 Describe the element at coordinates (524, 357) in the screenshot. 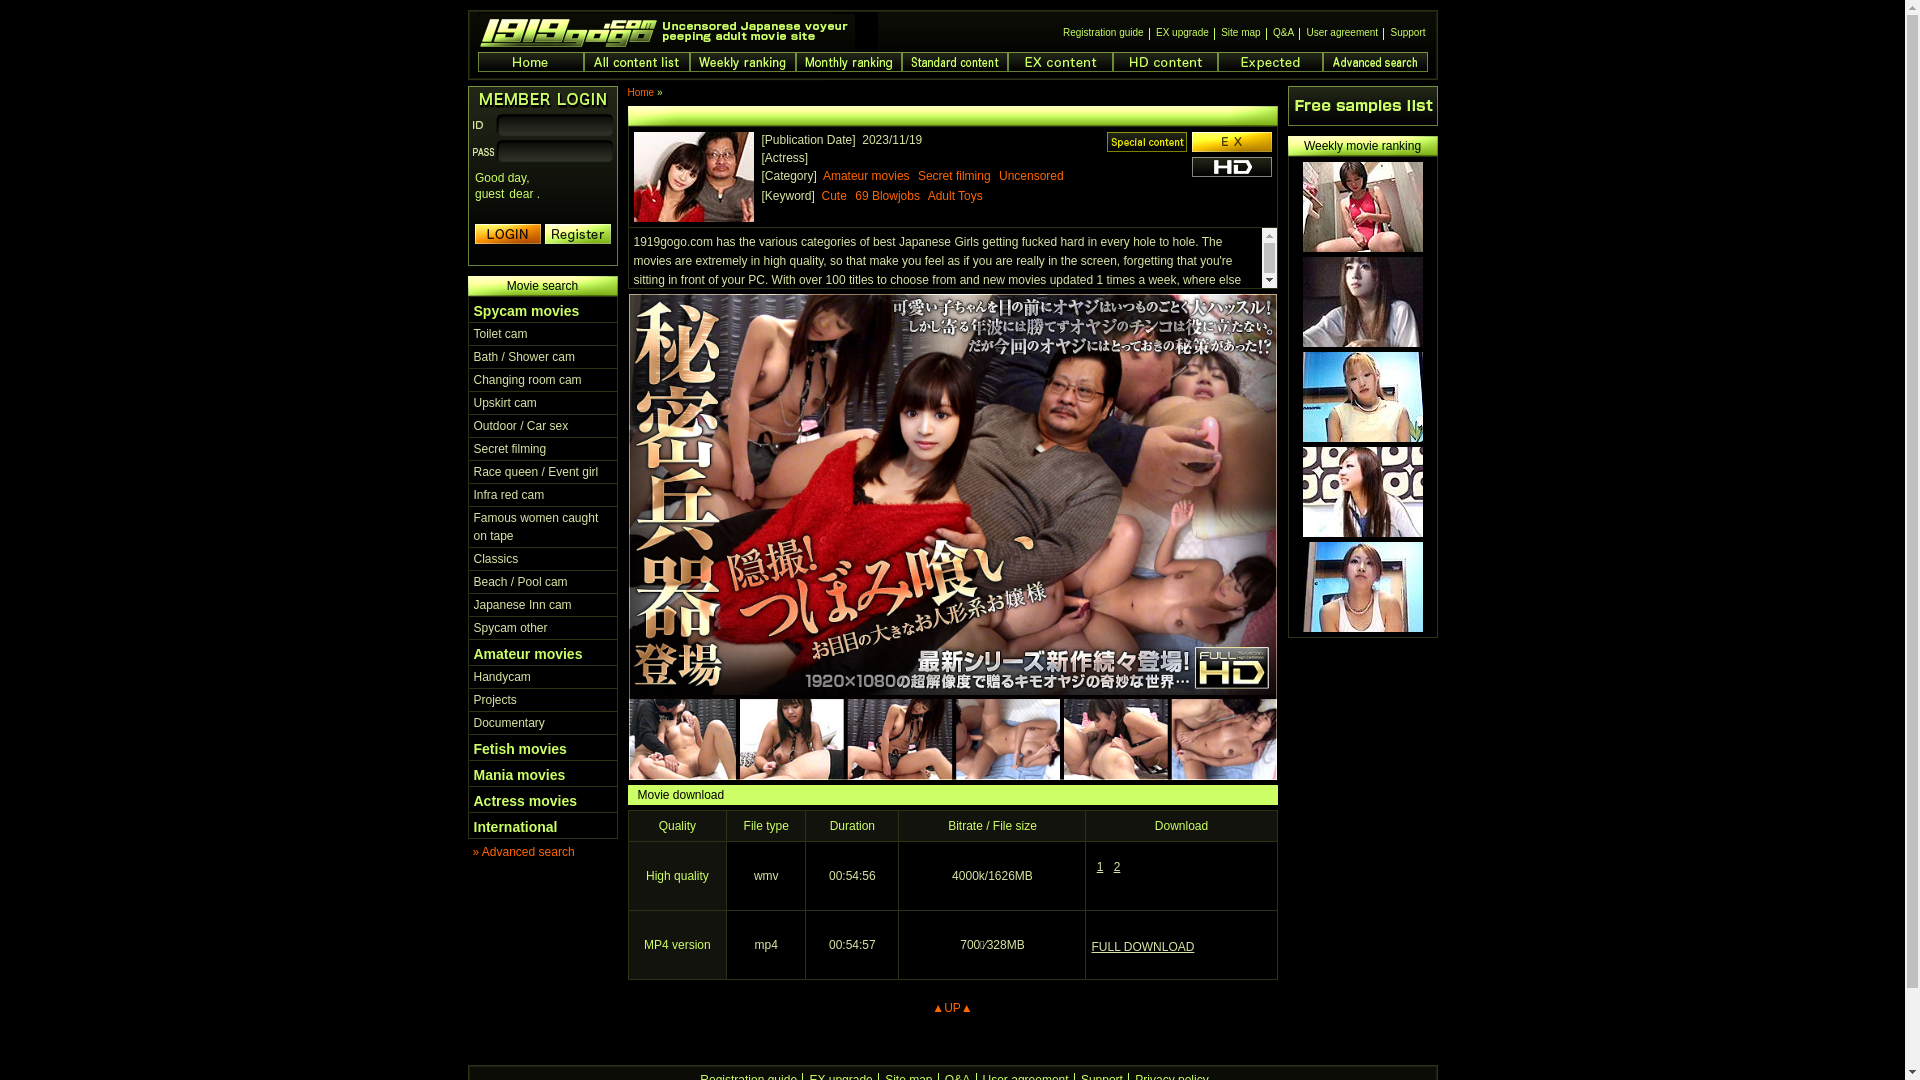

I see `Bath / Shower cam` at that location.